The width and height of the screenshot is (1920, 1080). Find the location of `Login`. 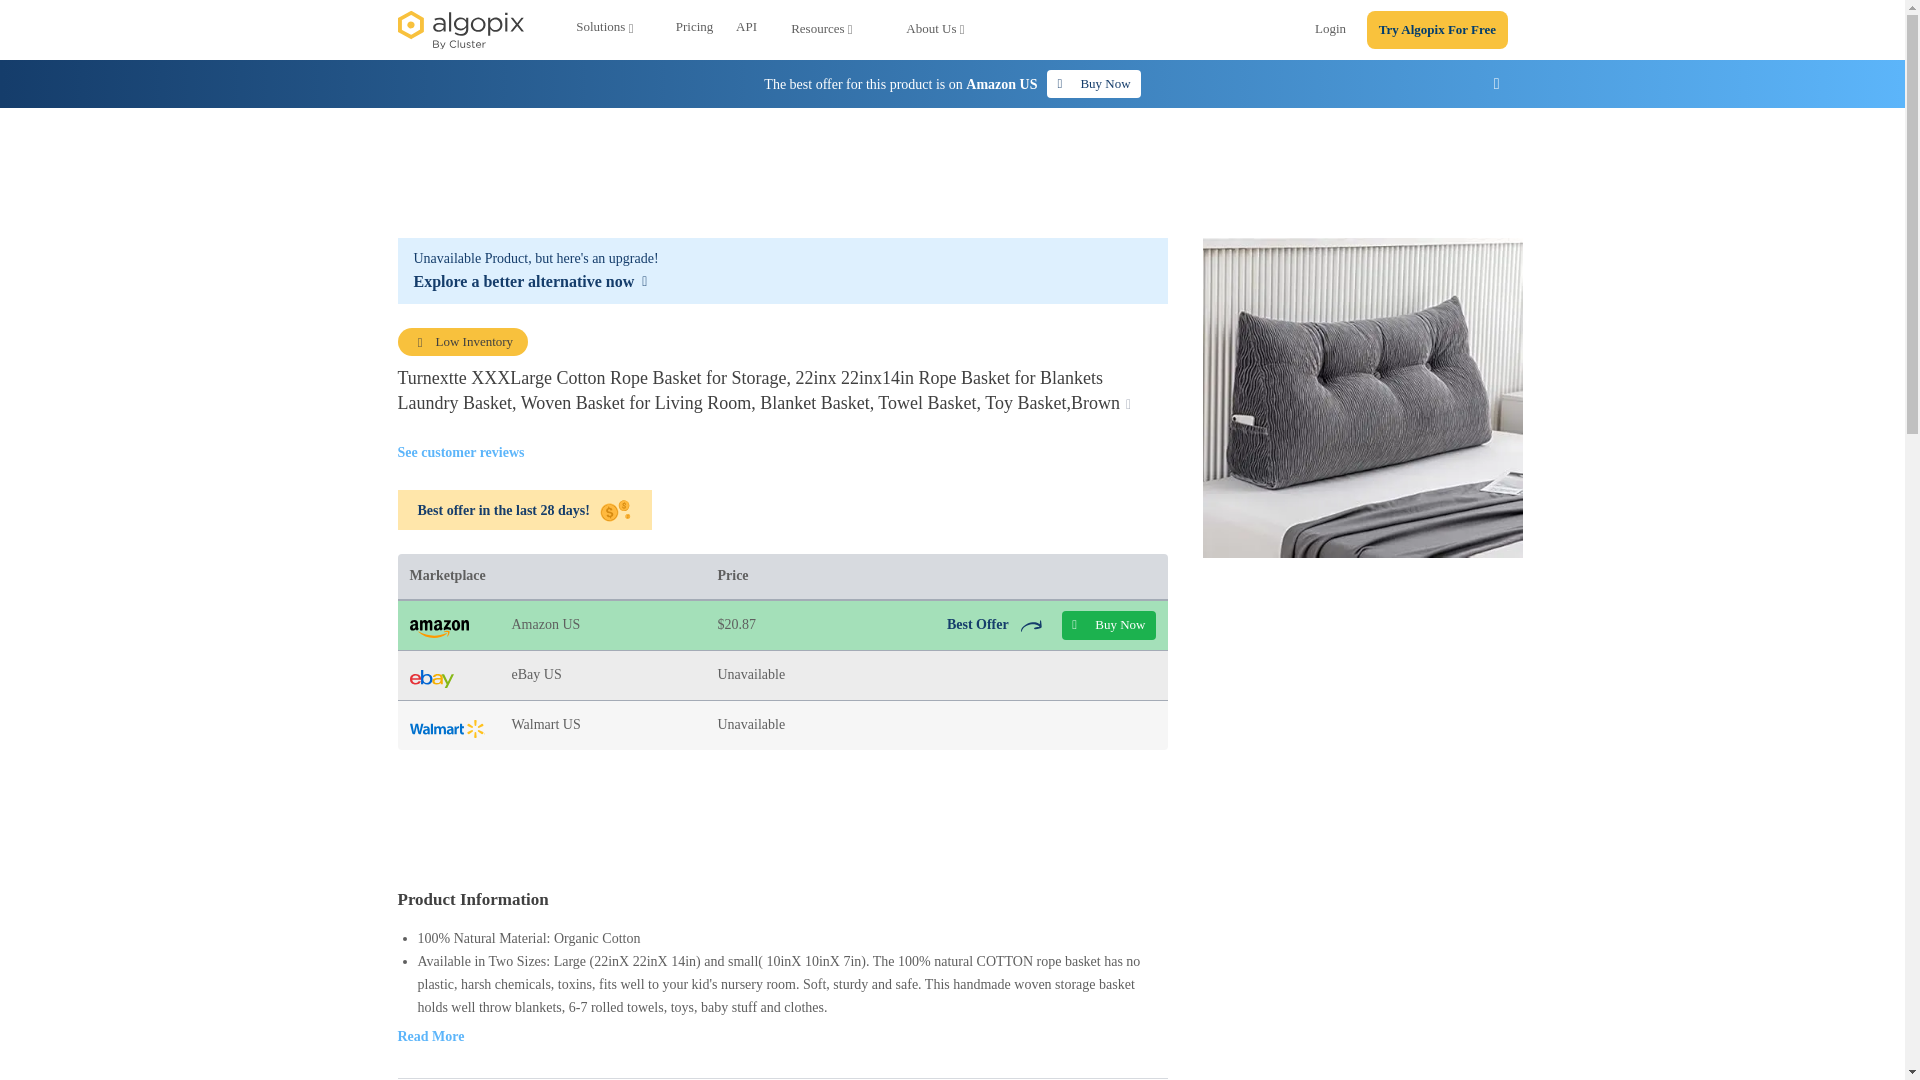

Login is located at coordinates (1330, 32).